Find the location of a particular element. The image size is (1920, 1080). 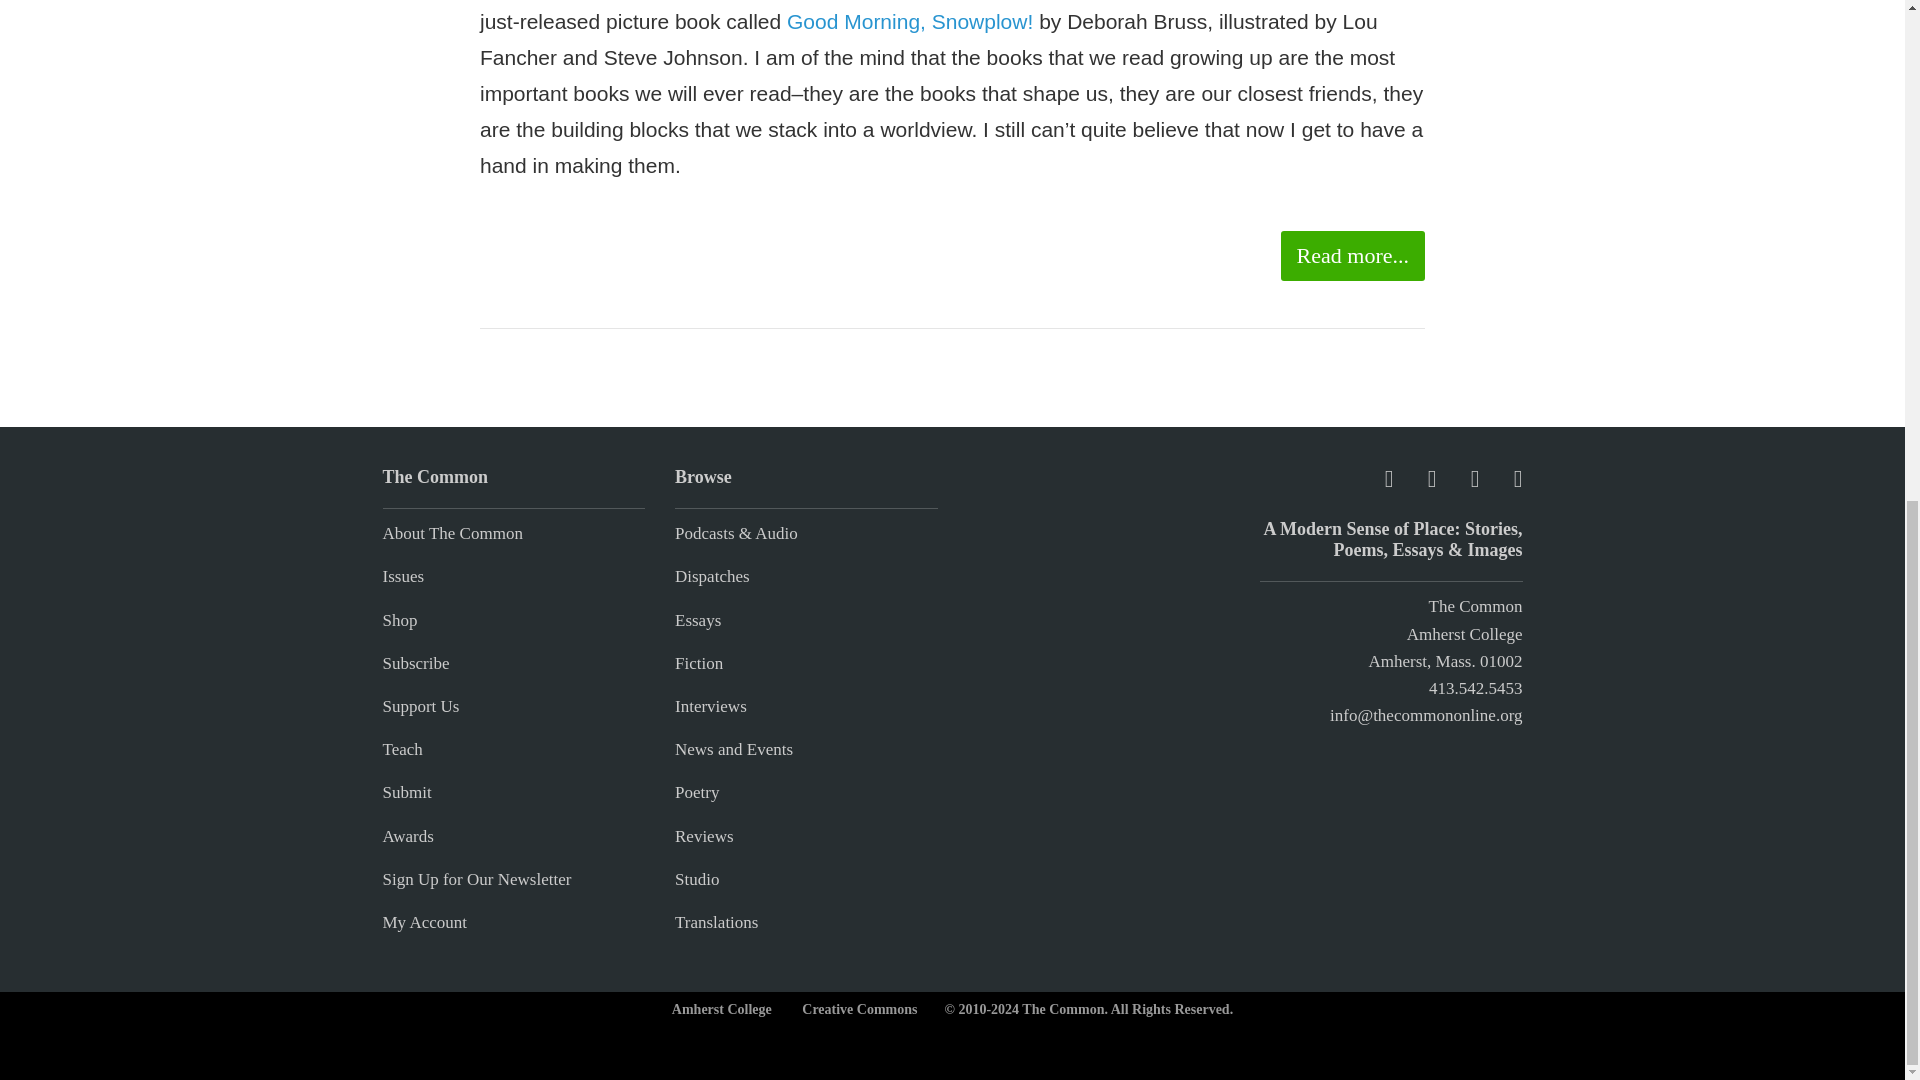

Teach is located at coordinates (402, 749).